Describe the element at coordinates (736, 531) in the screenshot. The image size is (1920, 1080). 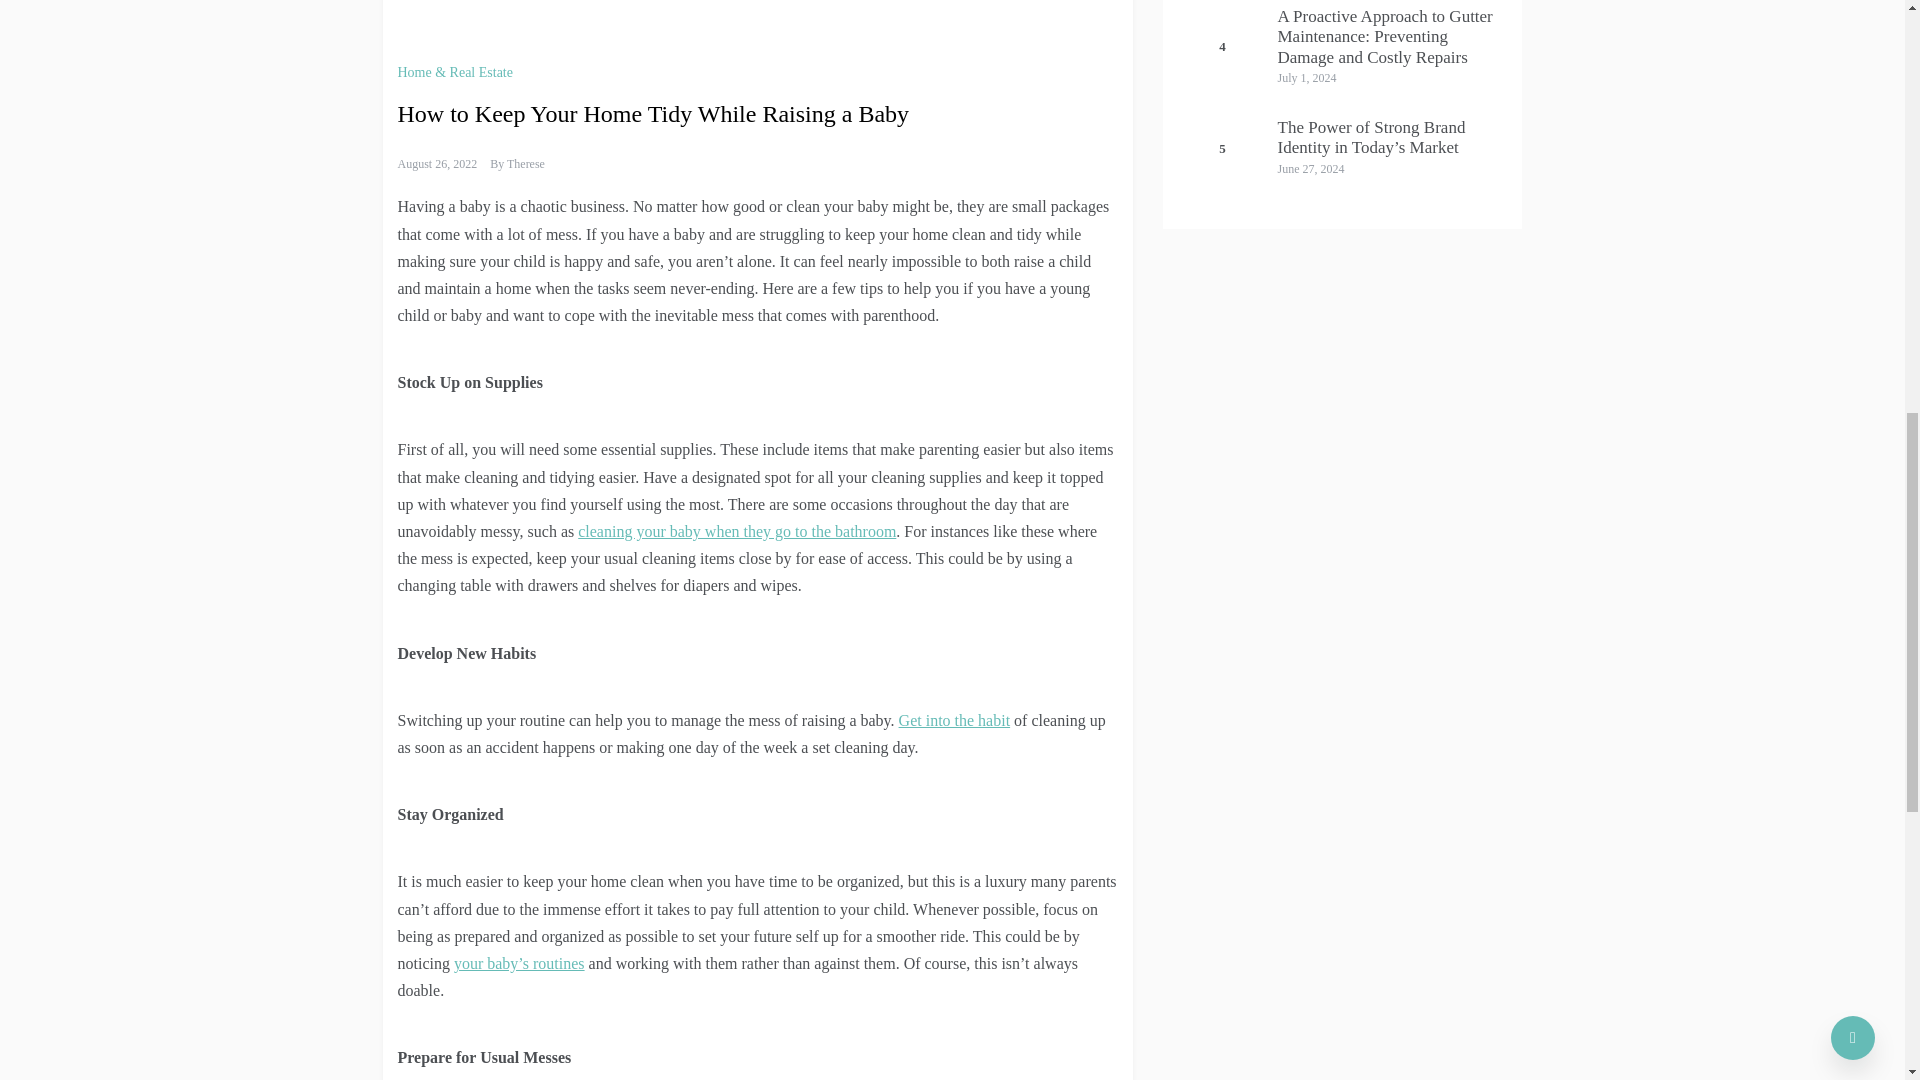
I see `cleaning your baby when they go to the bathroom` at that location.